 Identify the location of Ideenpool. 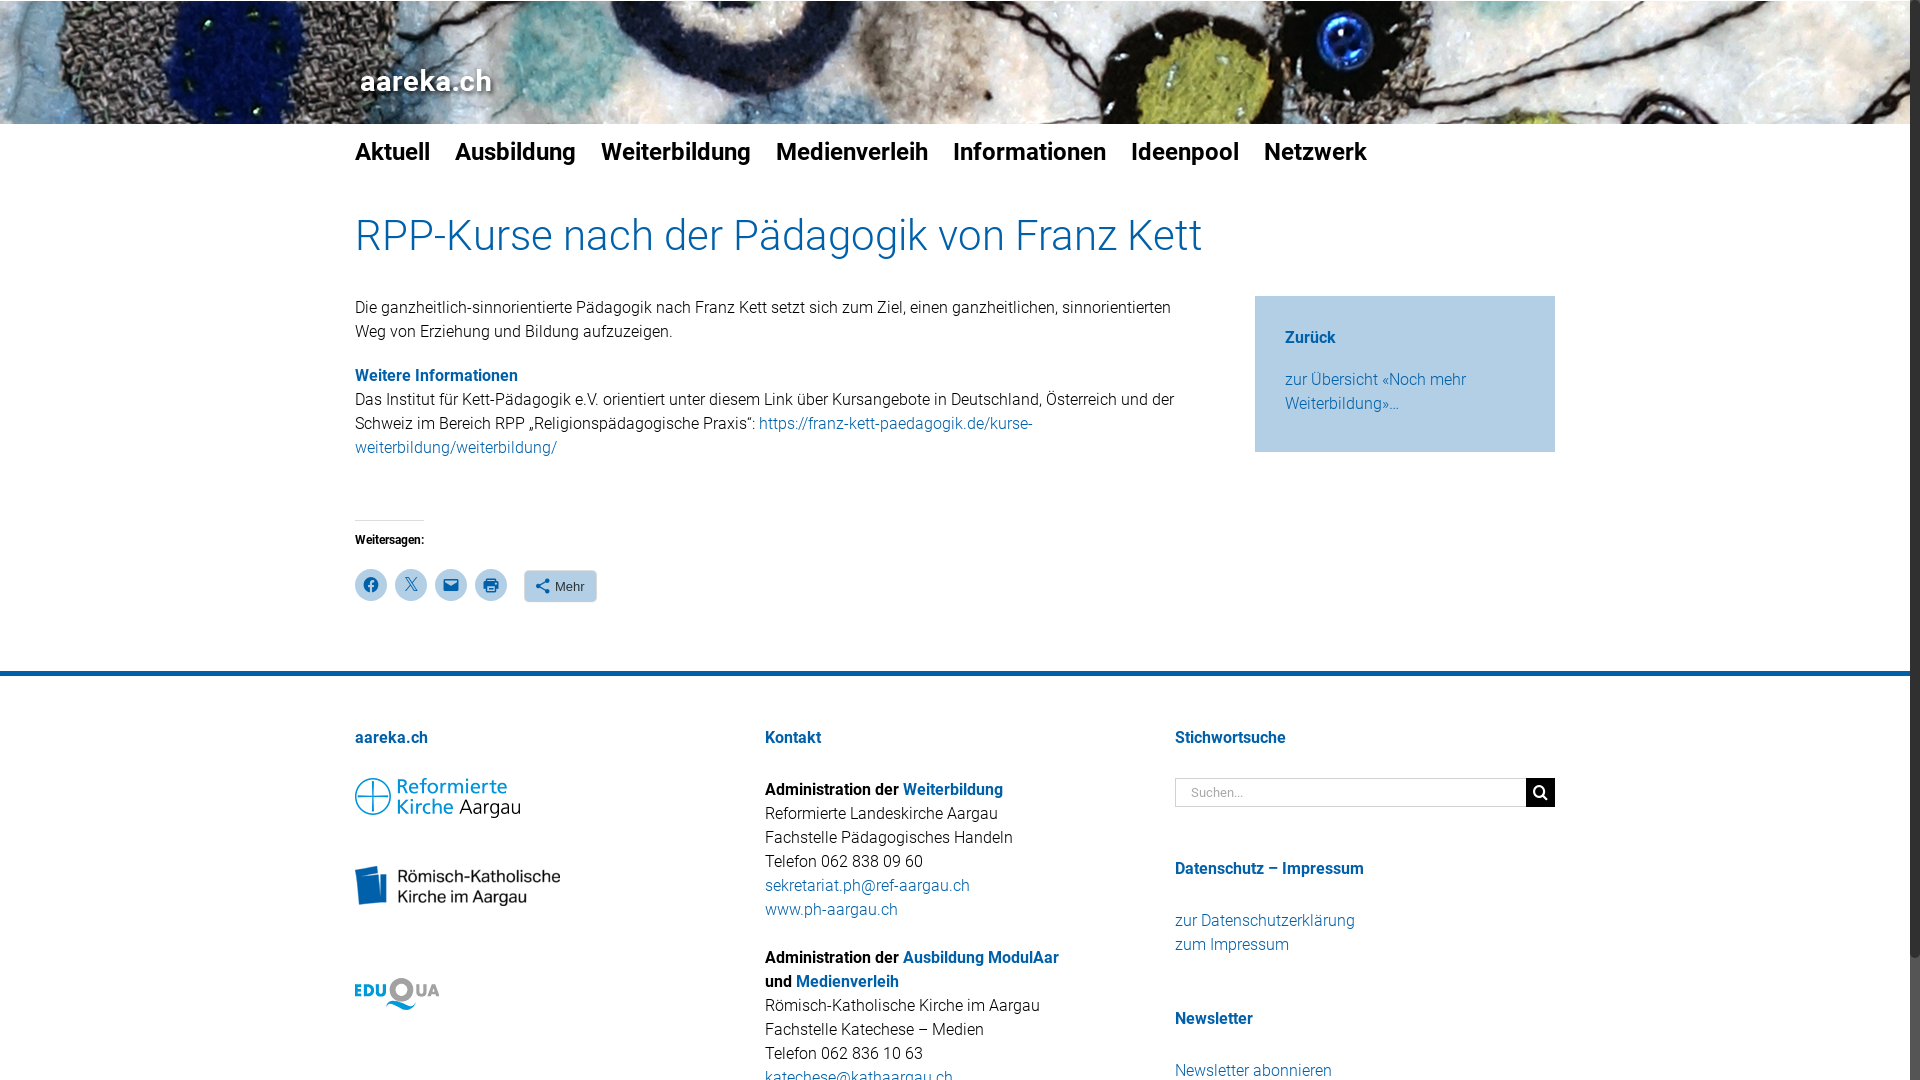
(1185, 150).